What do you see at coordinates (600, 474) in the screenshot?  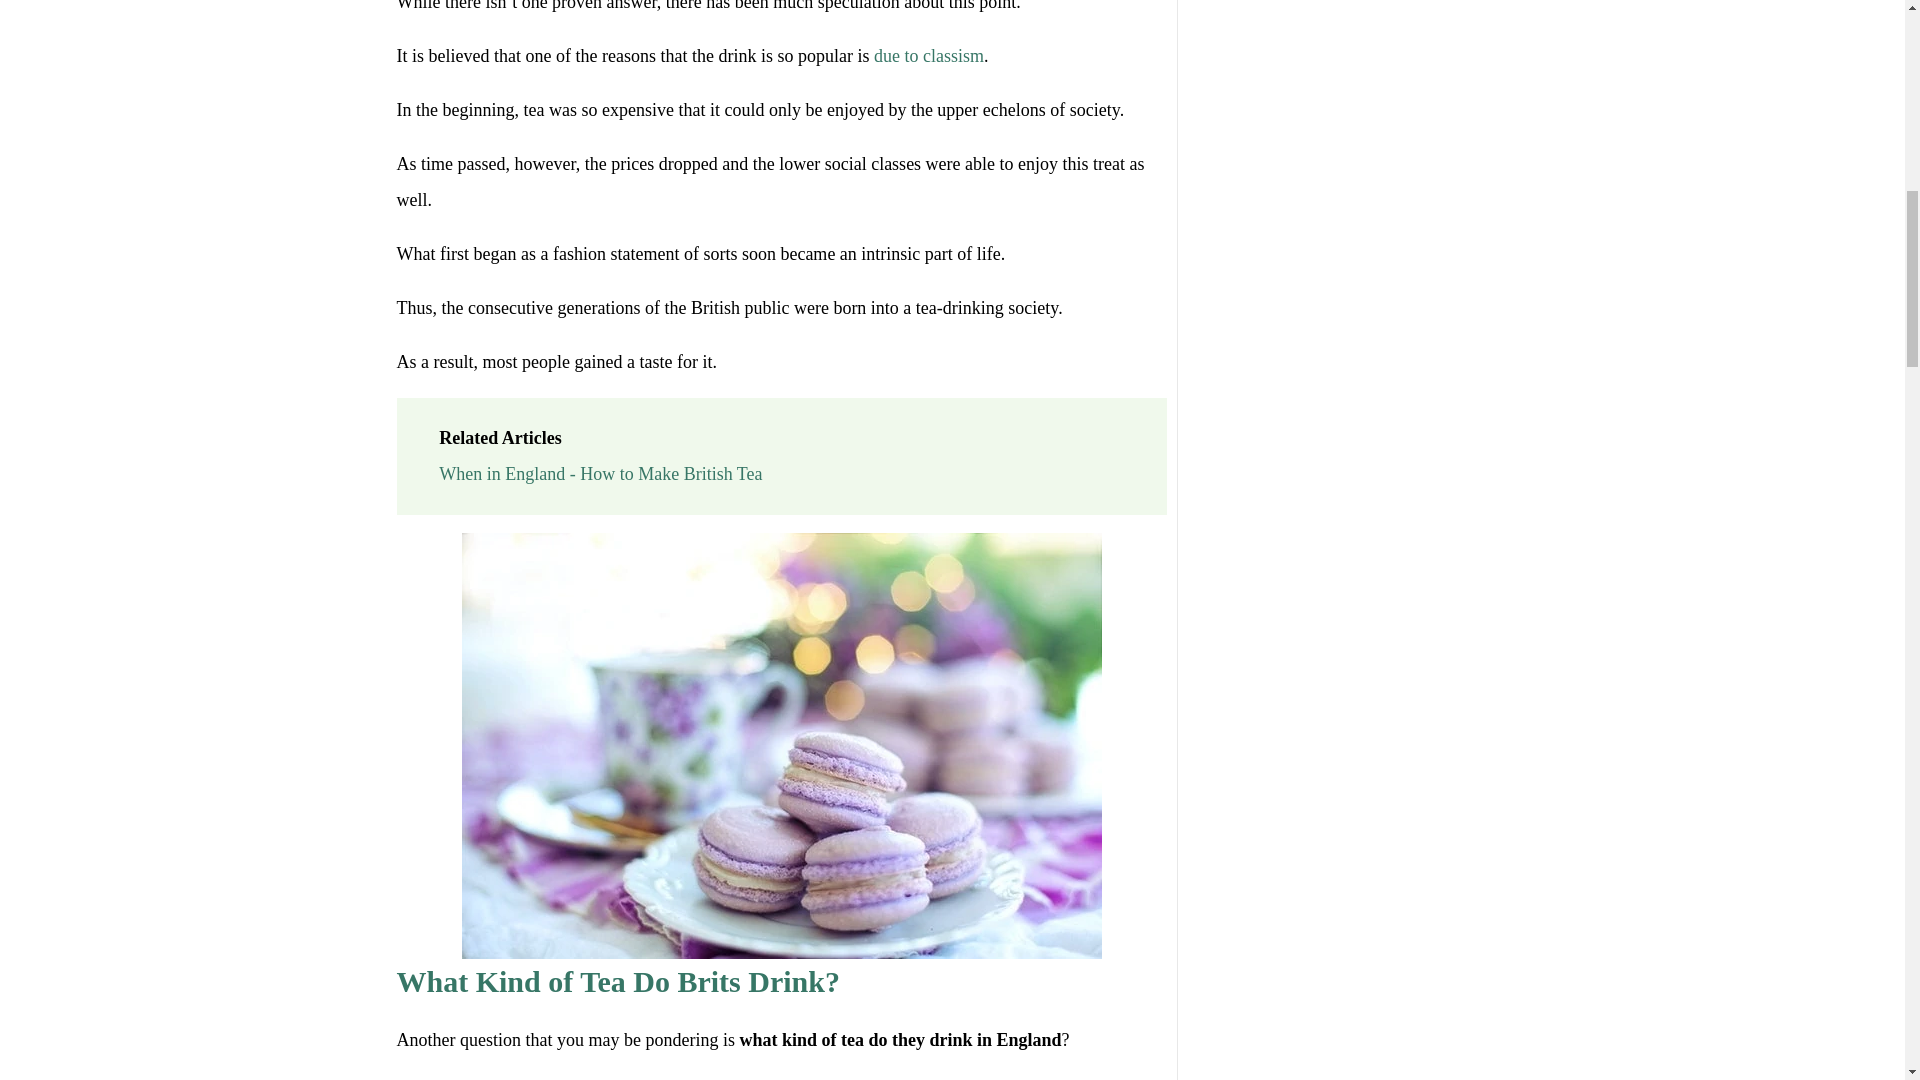 I see `When in England - How to Make British Tea` at bounding box center [600, 474].